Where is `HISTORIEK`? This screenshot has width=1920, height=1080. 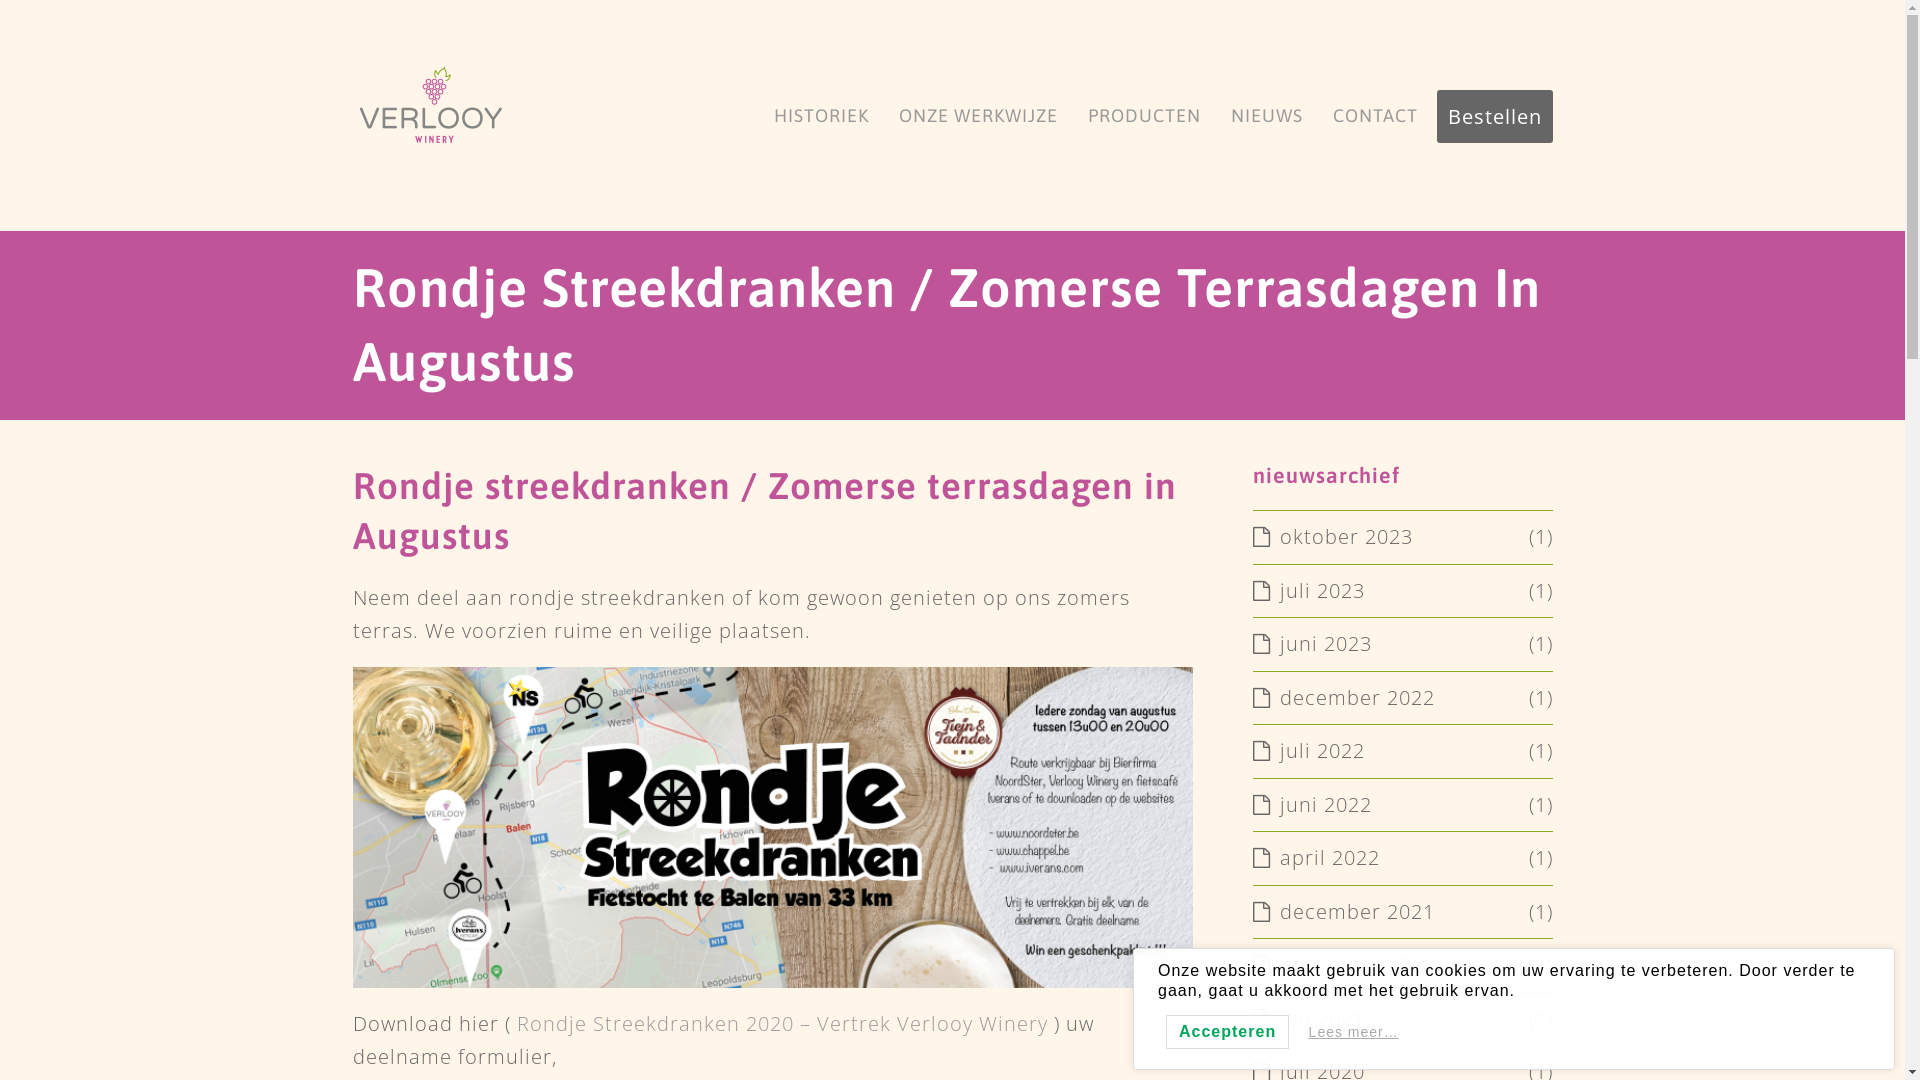
HISTORIEK is located at coordinates (820, 115).